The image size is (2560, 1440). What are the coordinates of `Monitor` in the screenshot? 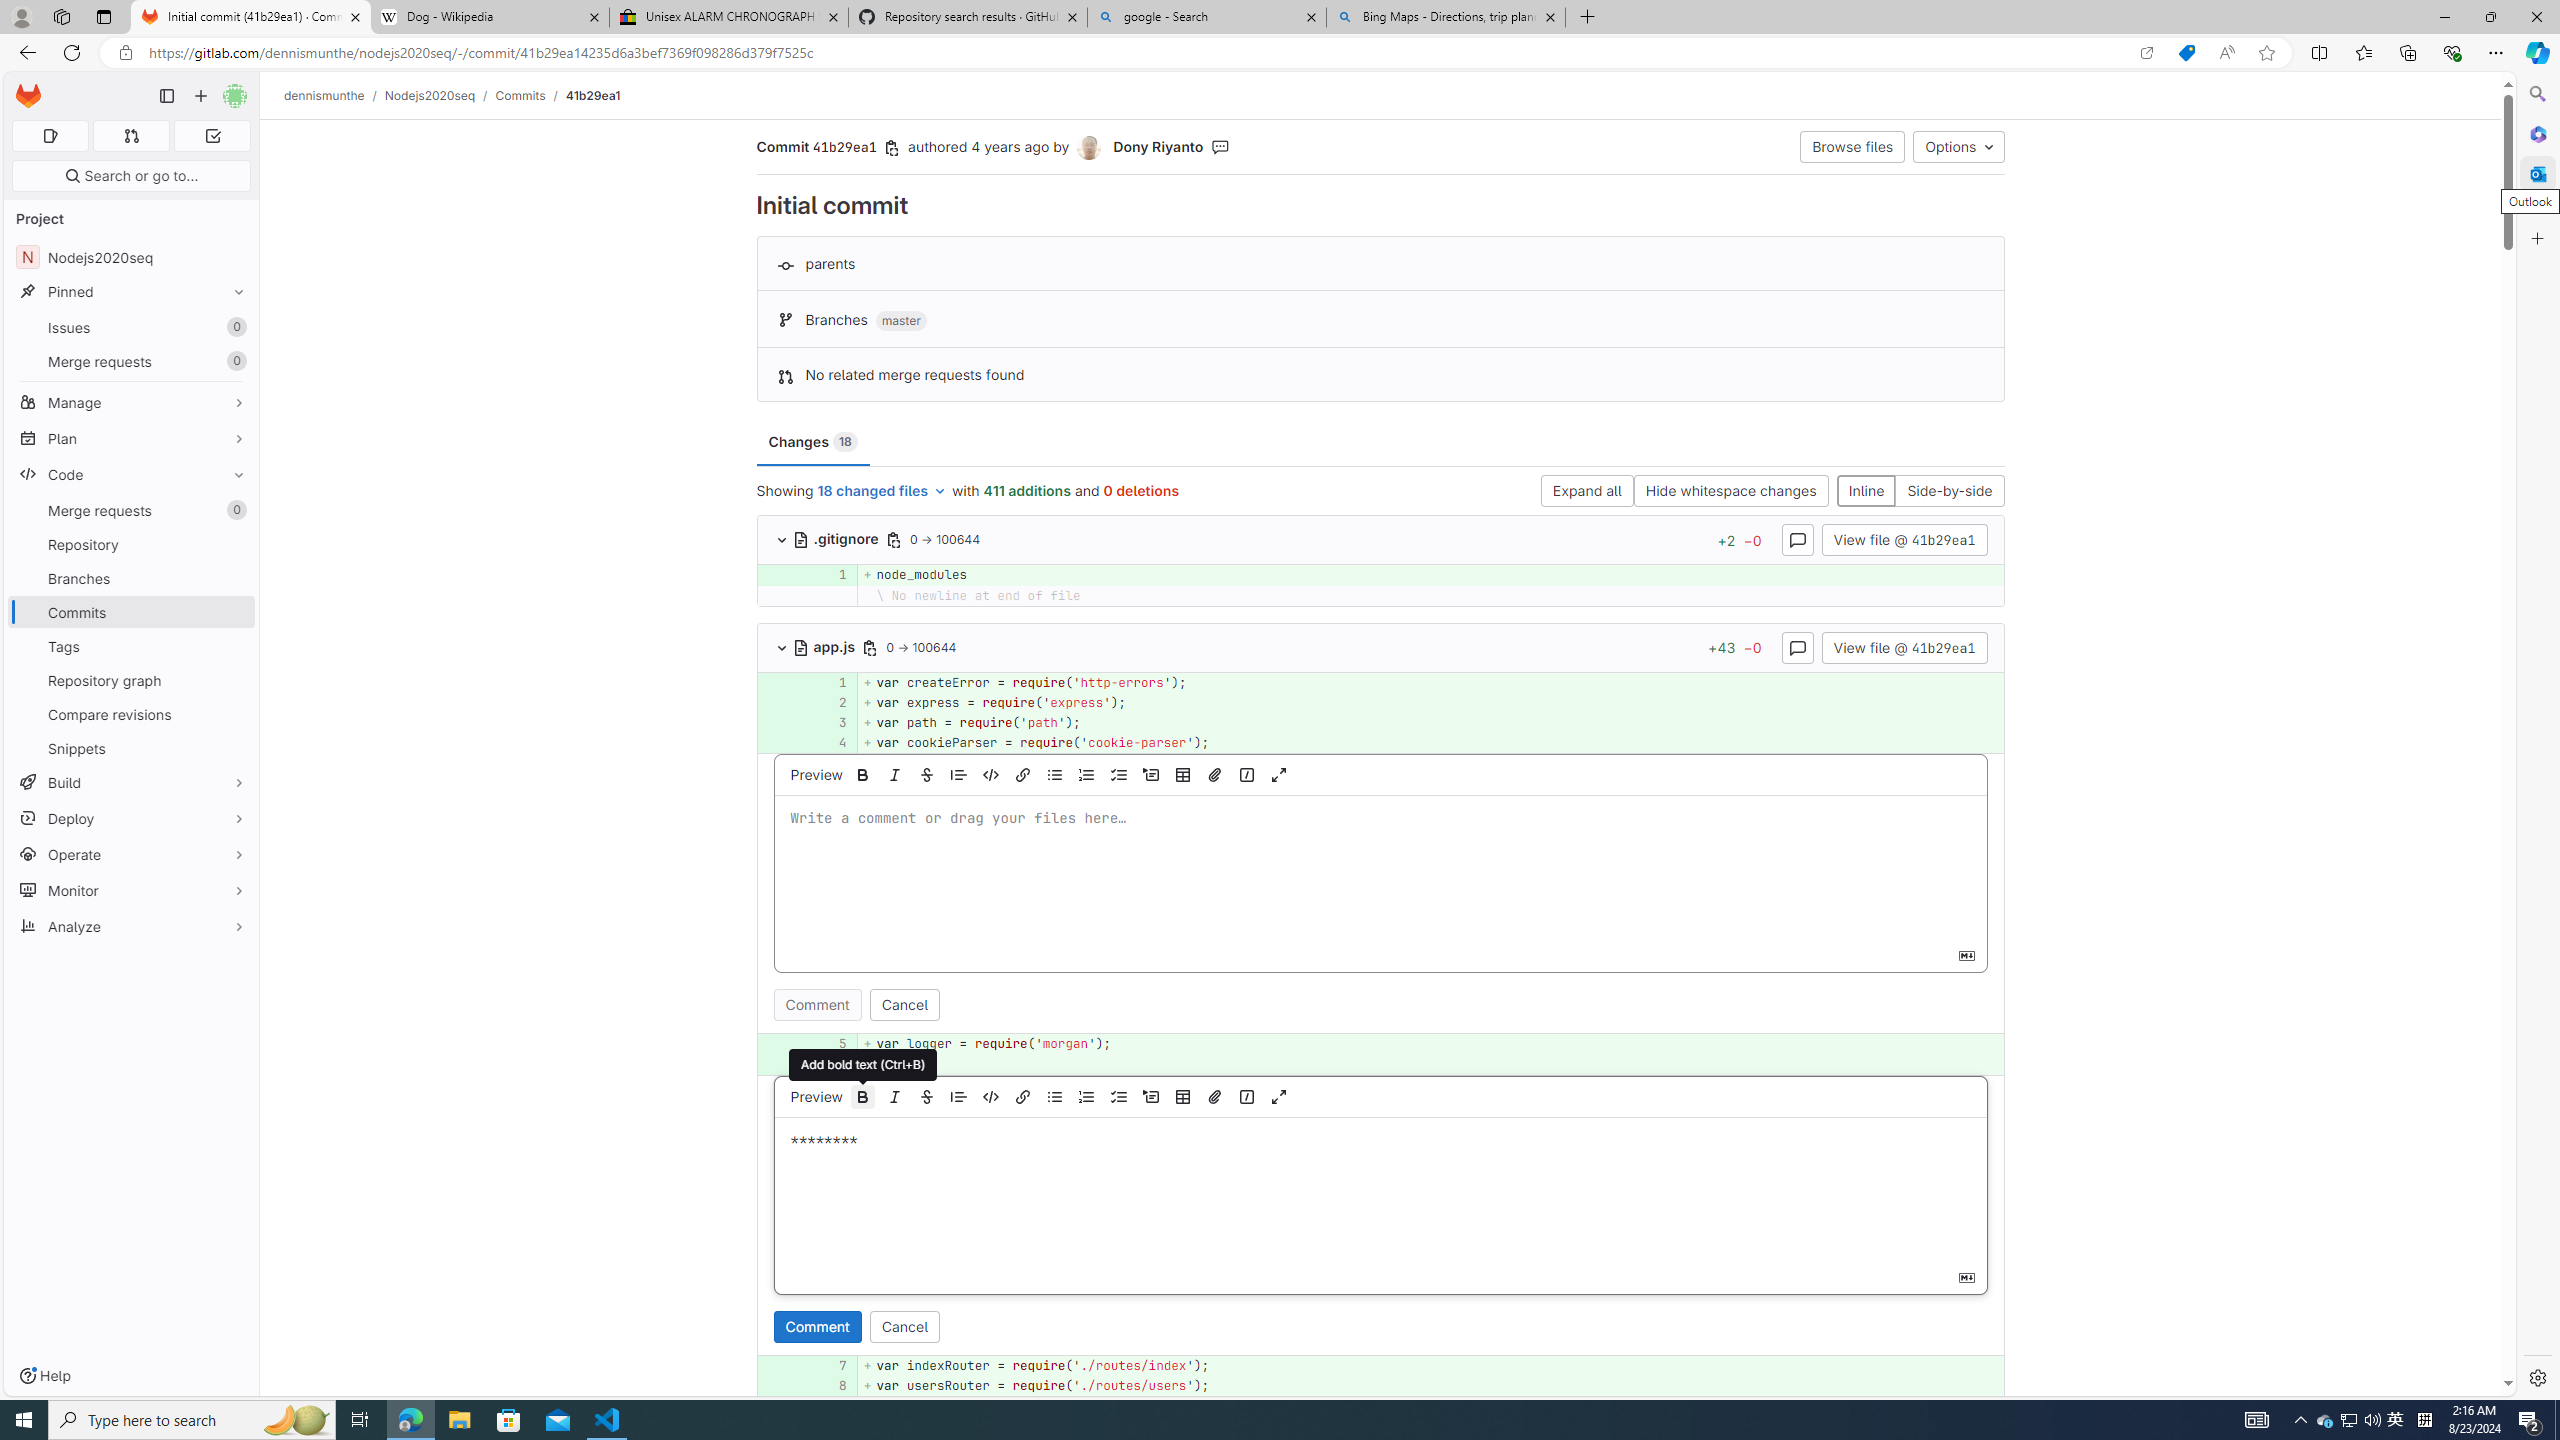 It's located at (132, 890).